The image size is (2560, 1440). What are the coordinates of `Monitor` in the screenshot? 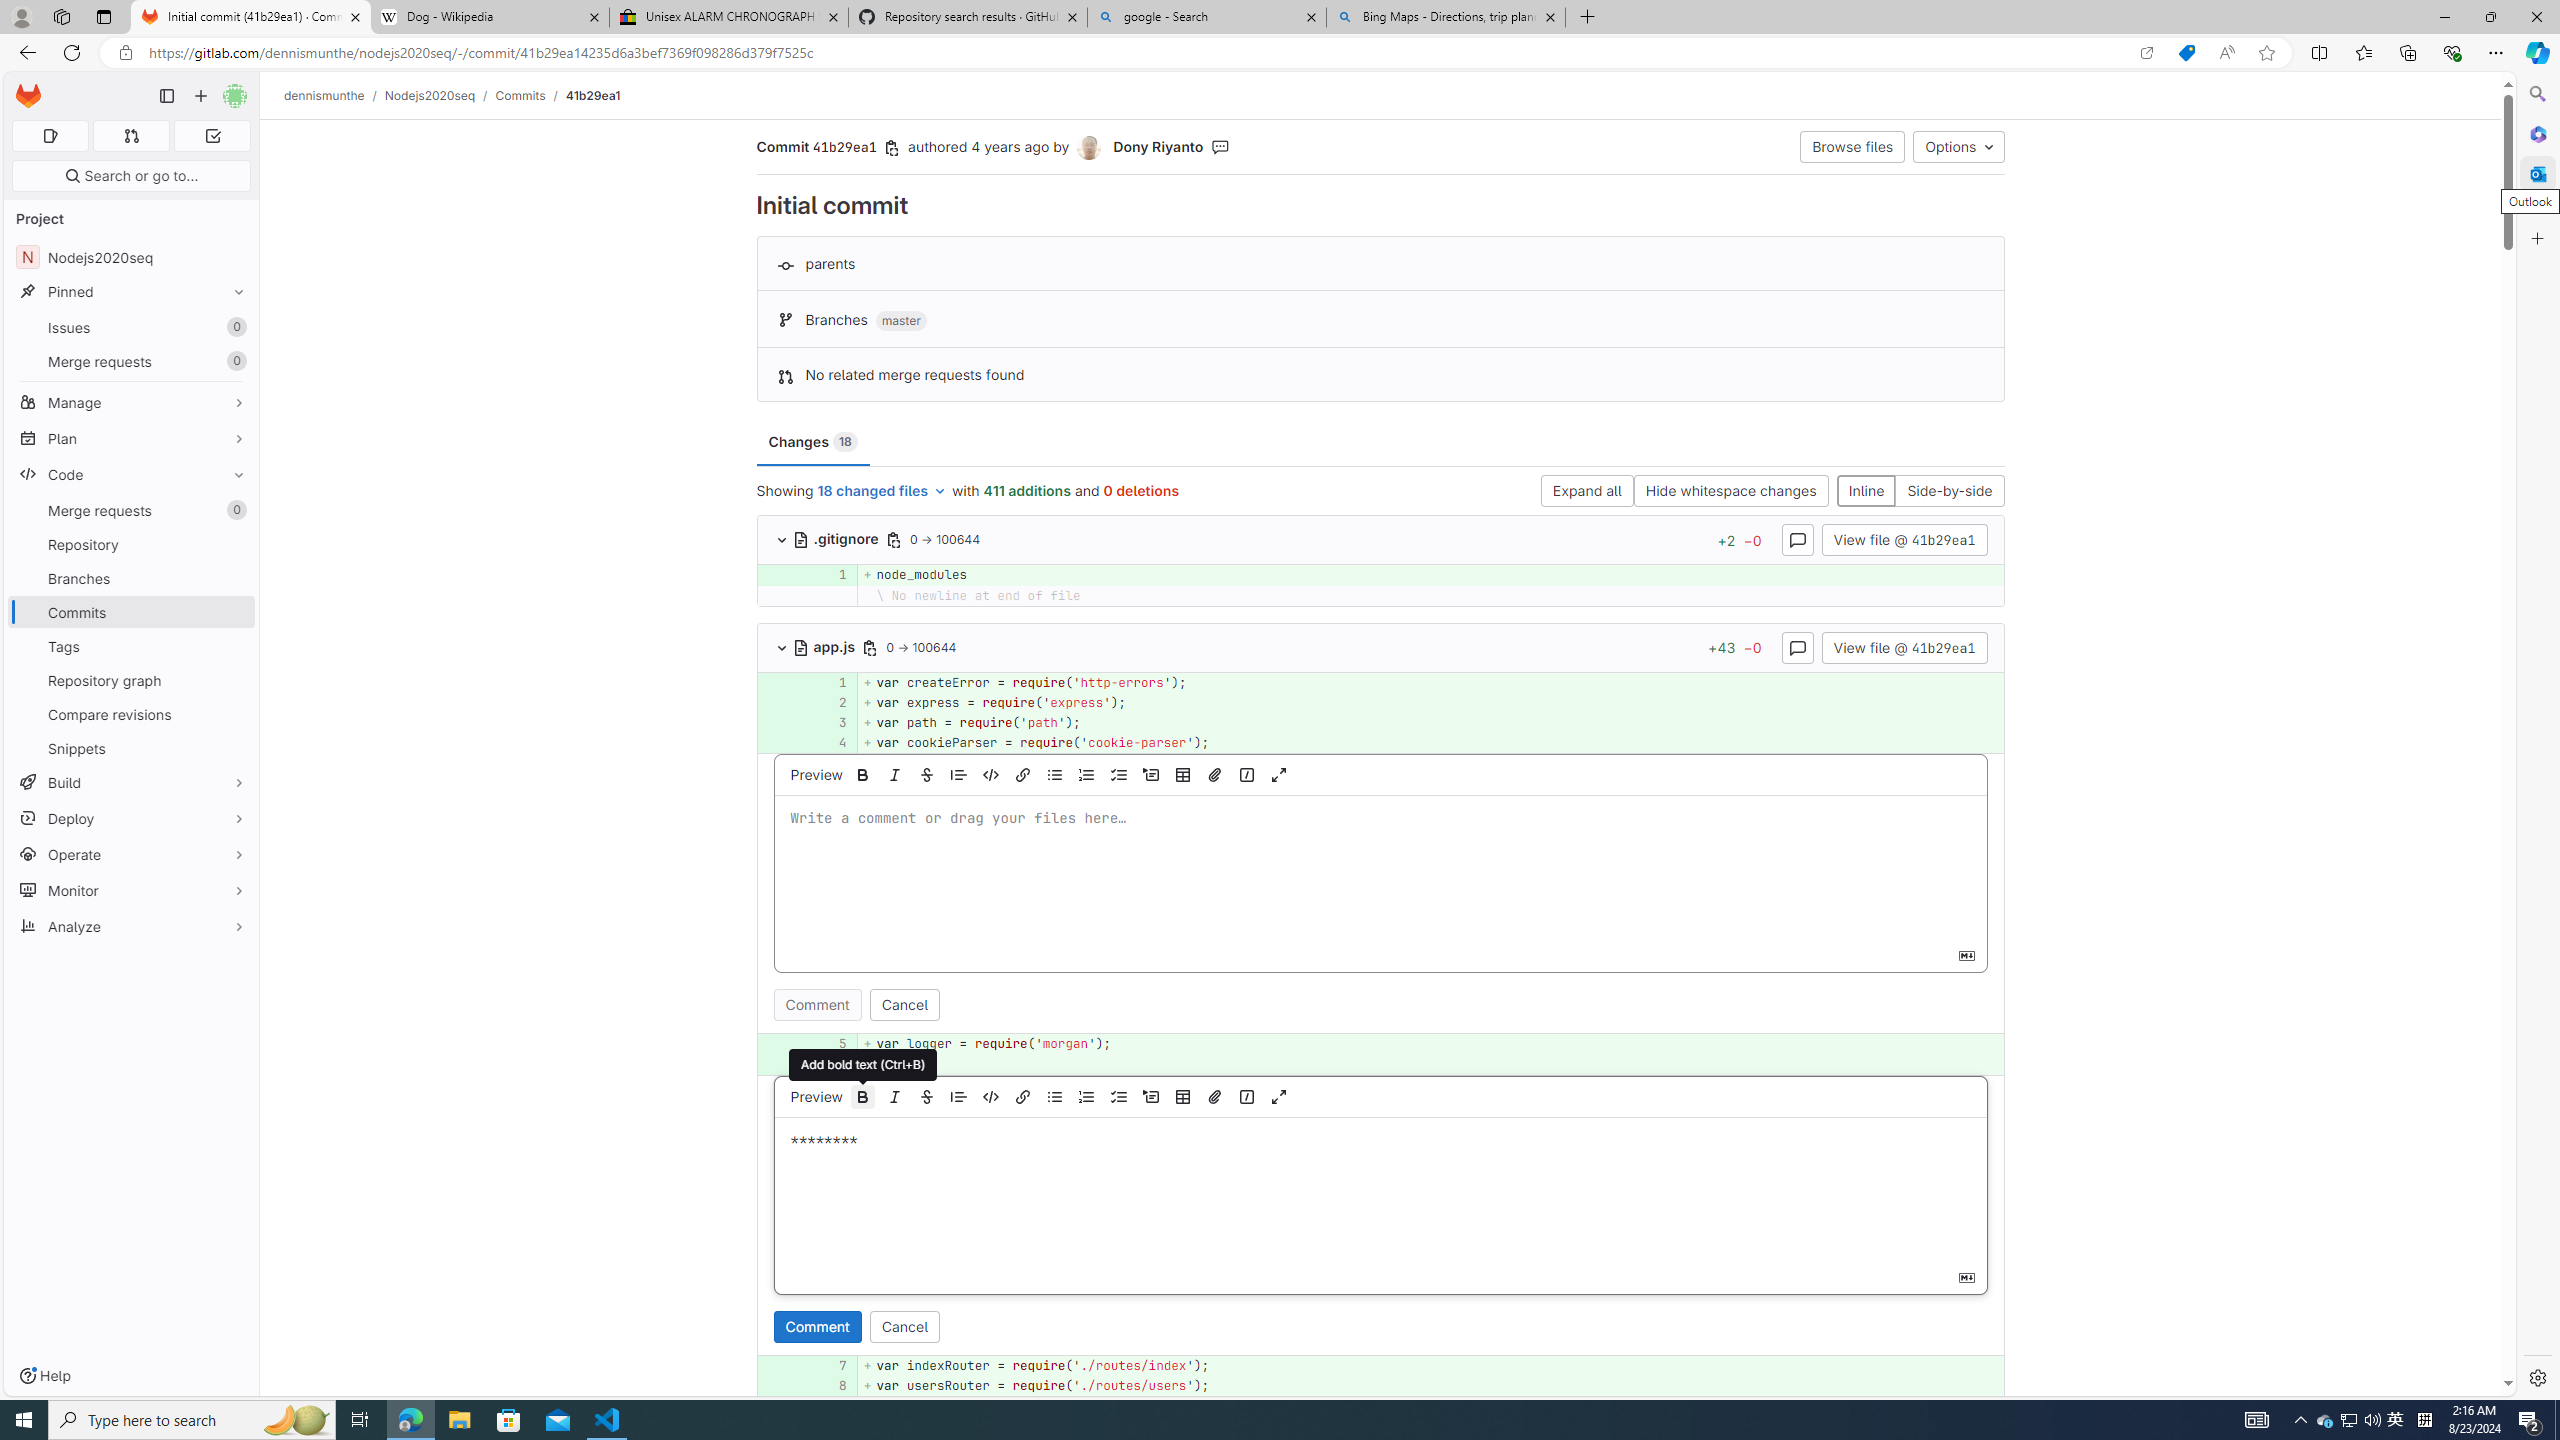 It's located at (132, 890).